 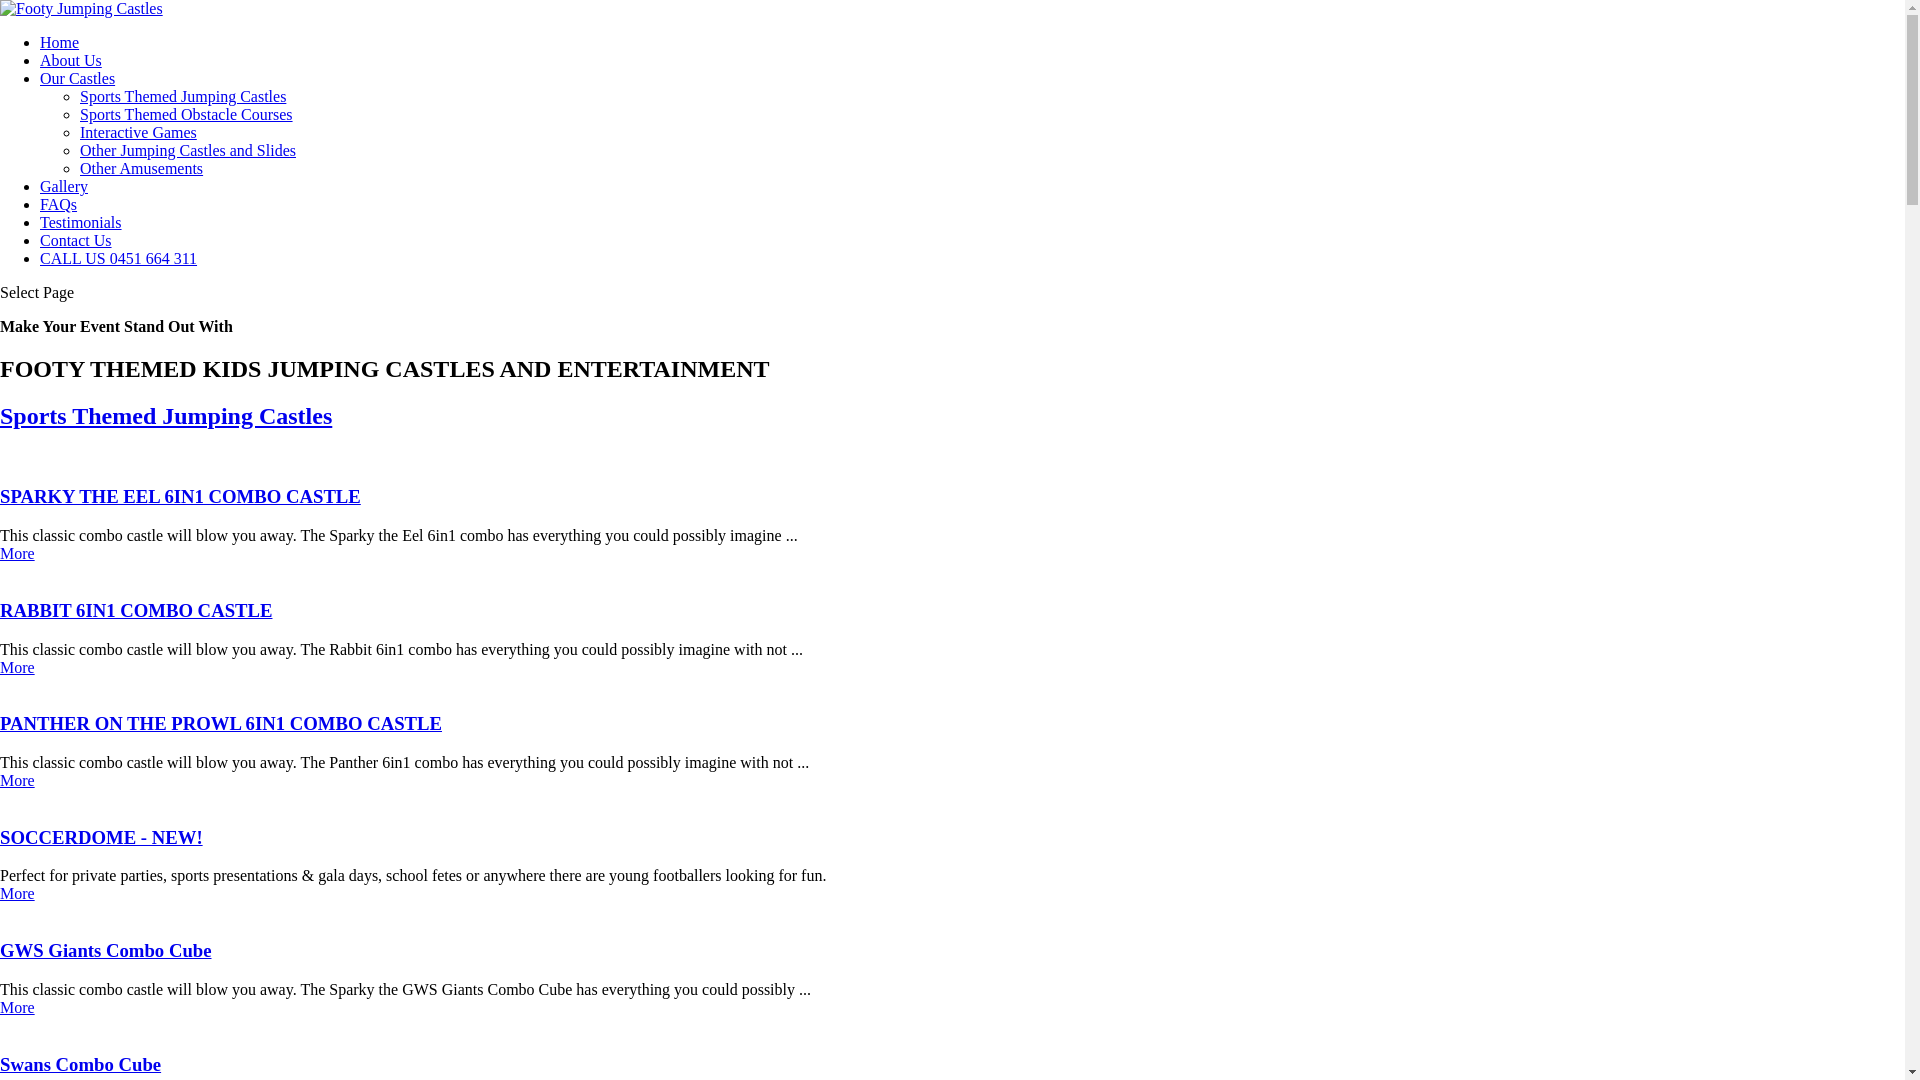 I want to click on Other Jumping Castles and Slides, so click(x=188, y=150).